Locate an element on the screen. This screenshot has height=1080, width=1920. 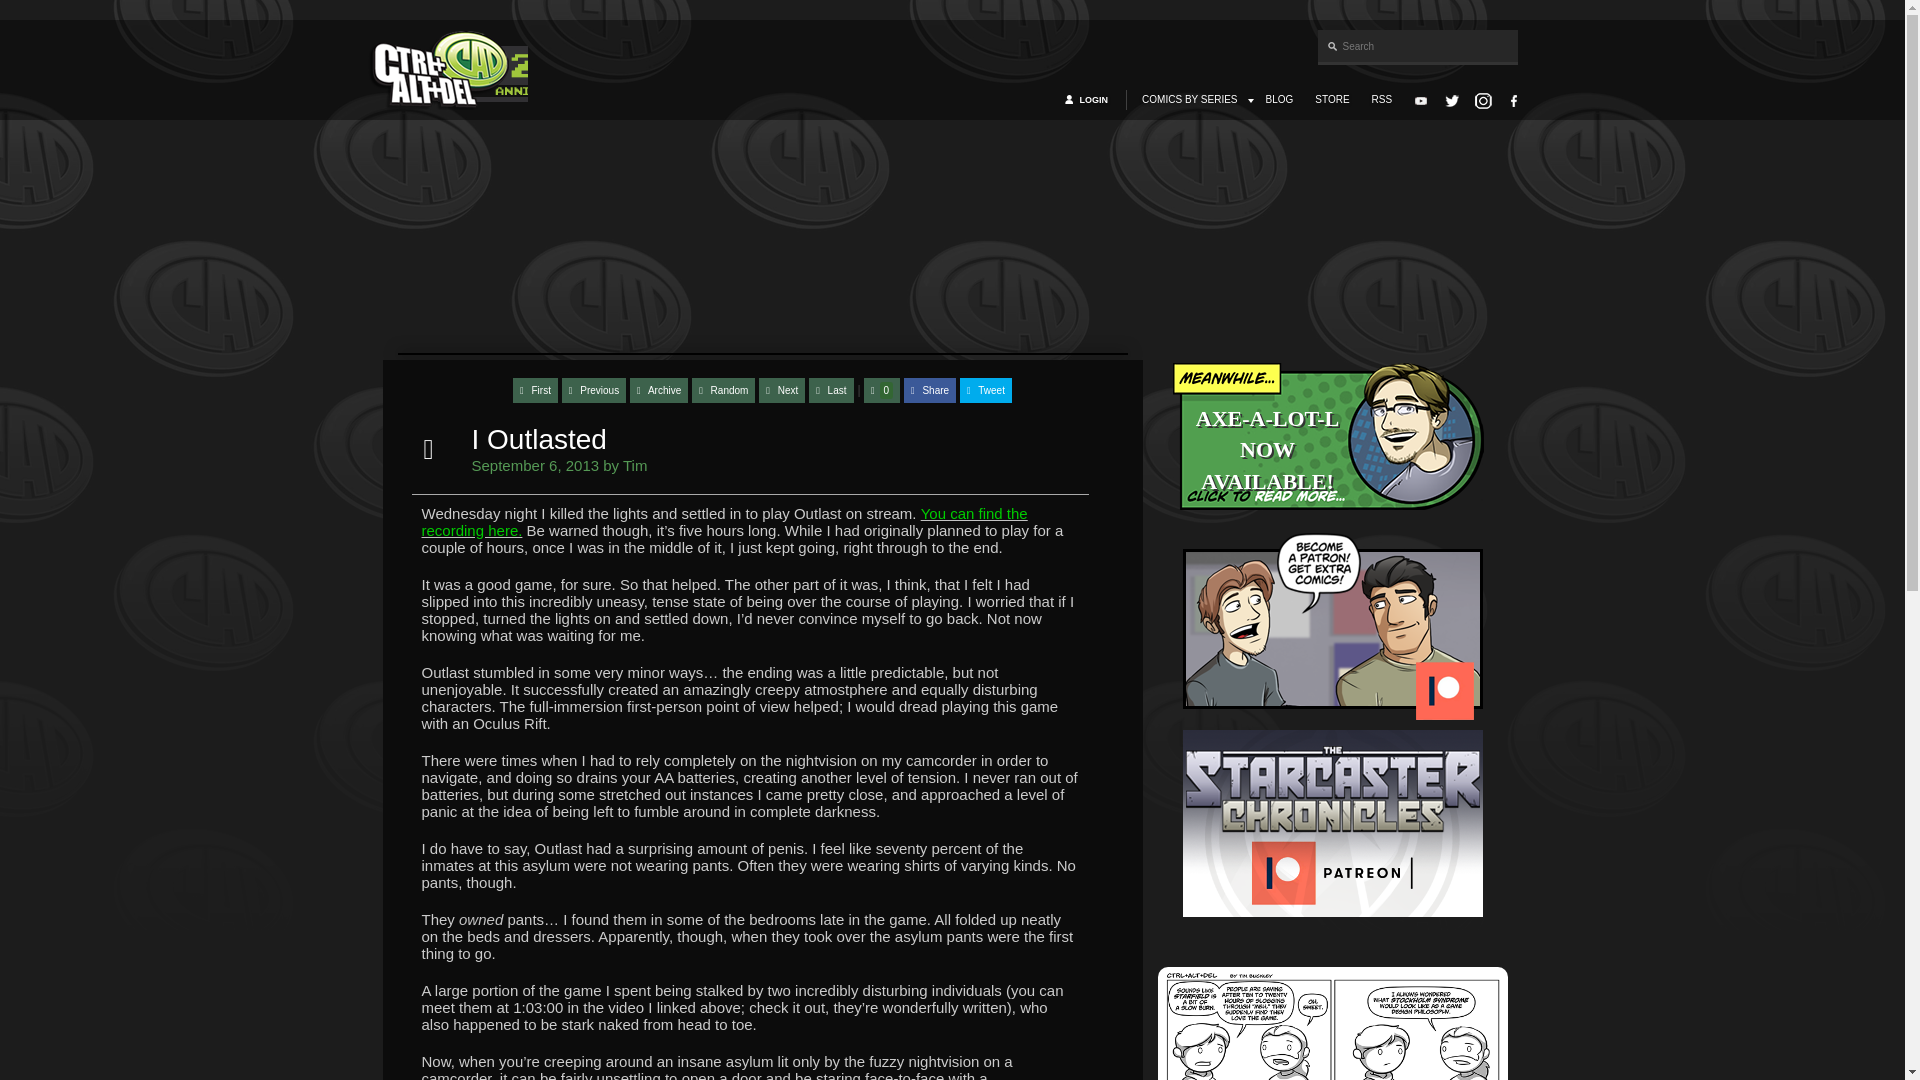
LOGIN is located at coordinates (1096, 100).